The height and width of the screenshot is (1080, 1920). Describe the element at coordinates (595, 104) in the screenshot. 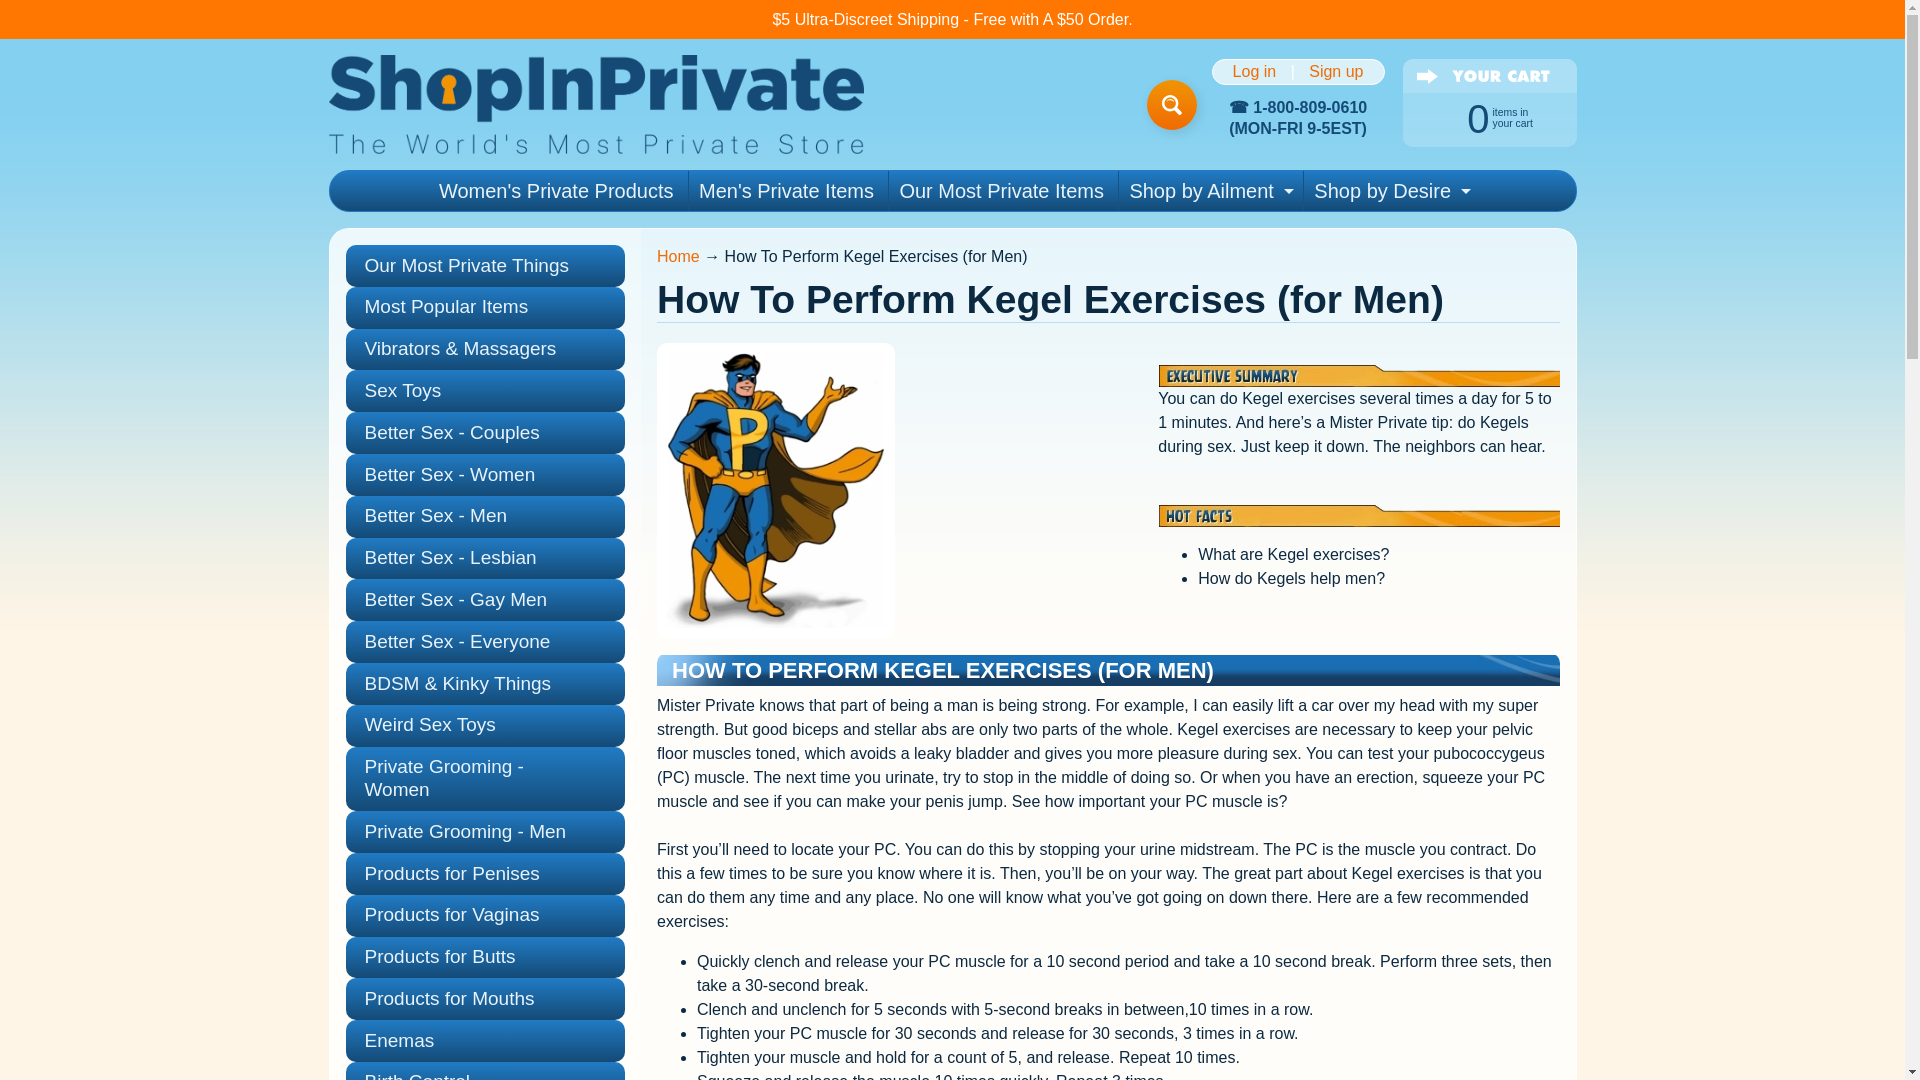

I see `ShopInPrivate.com` at that location.